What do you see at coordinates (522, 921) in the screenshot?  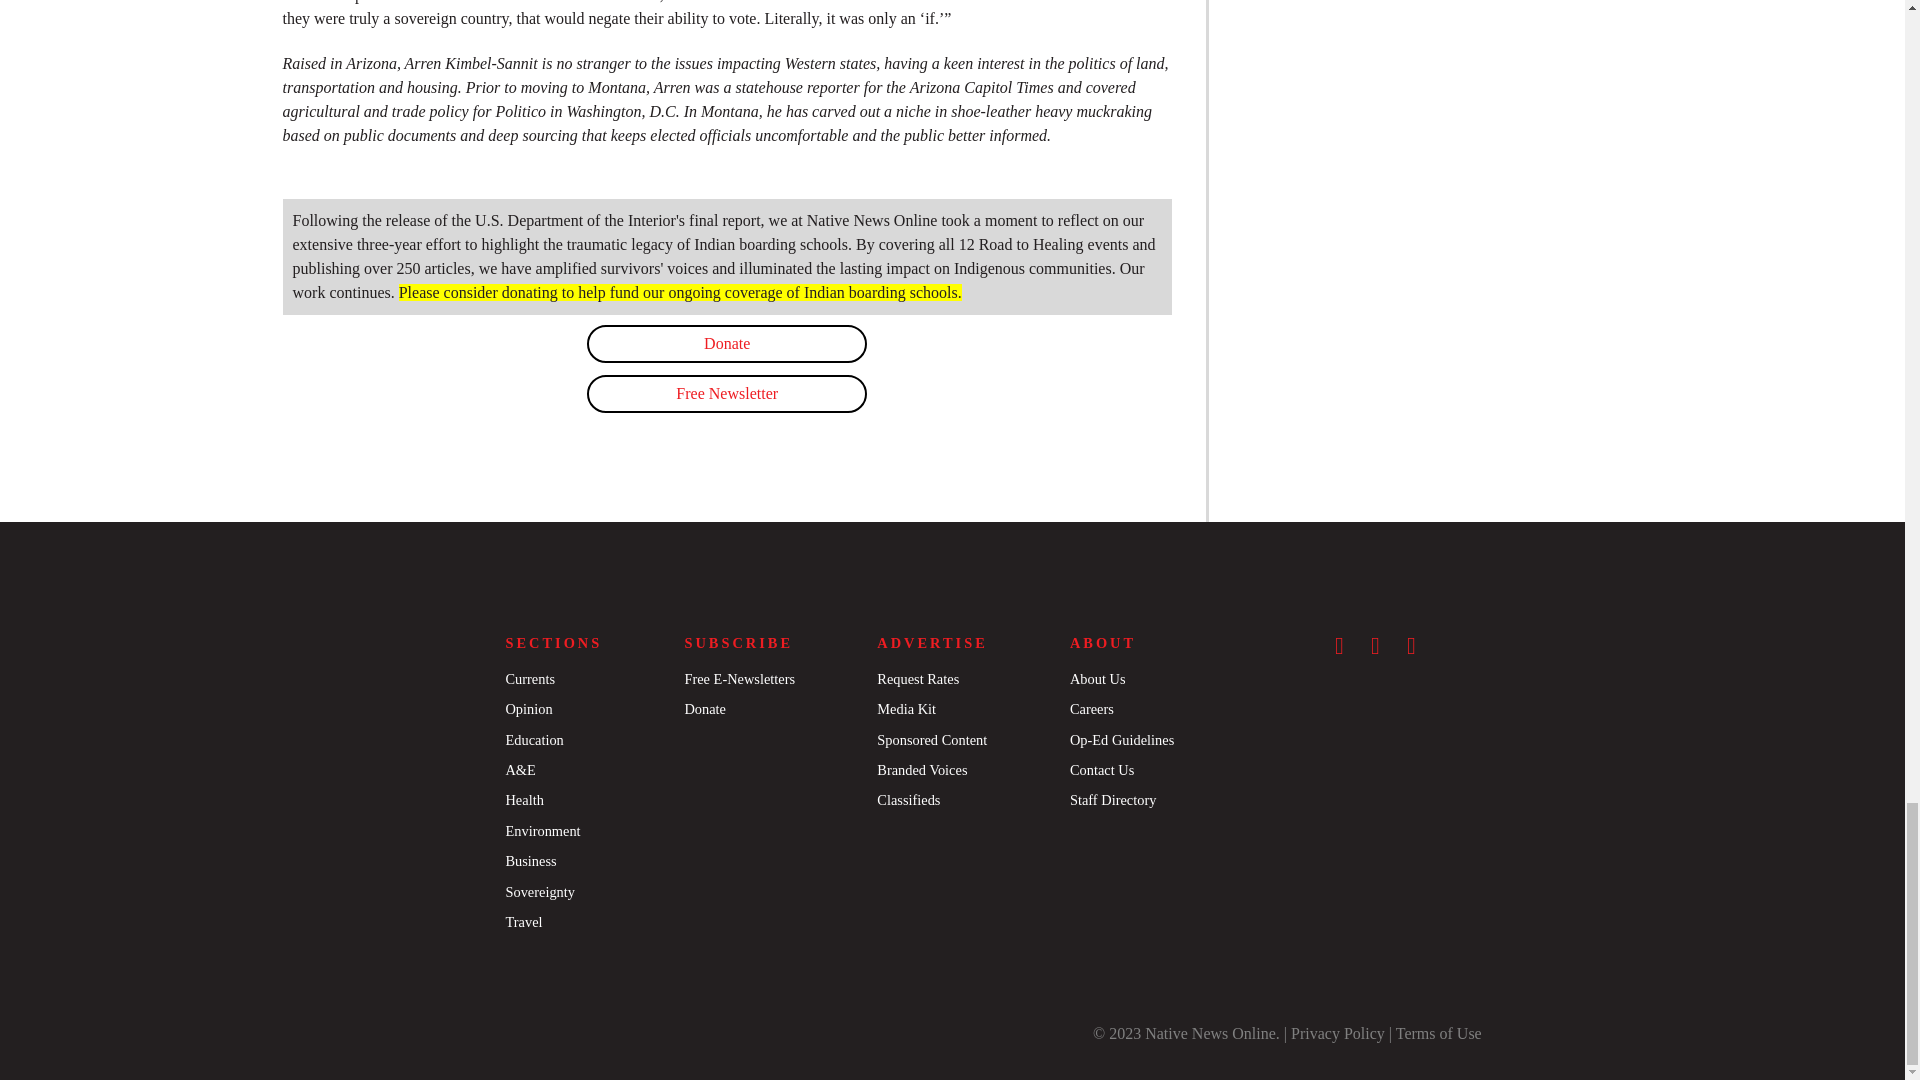 I see `Travel` at bounding box center [522, 921].